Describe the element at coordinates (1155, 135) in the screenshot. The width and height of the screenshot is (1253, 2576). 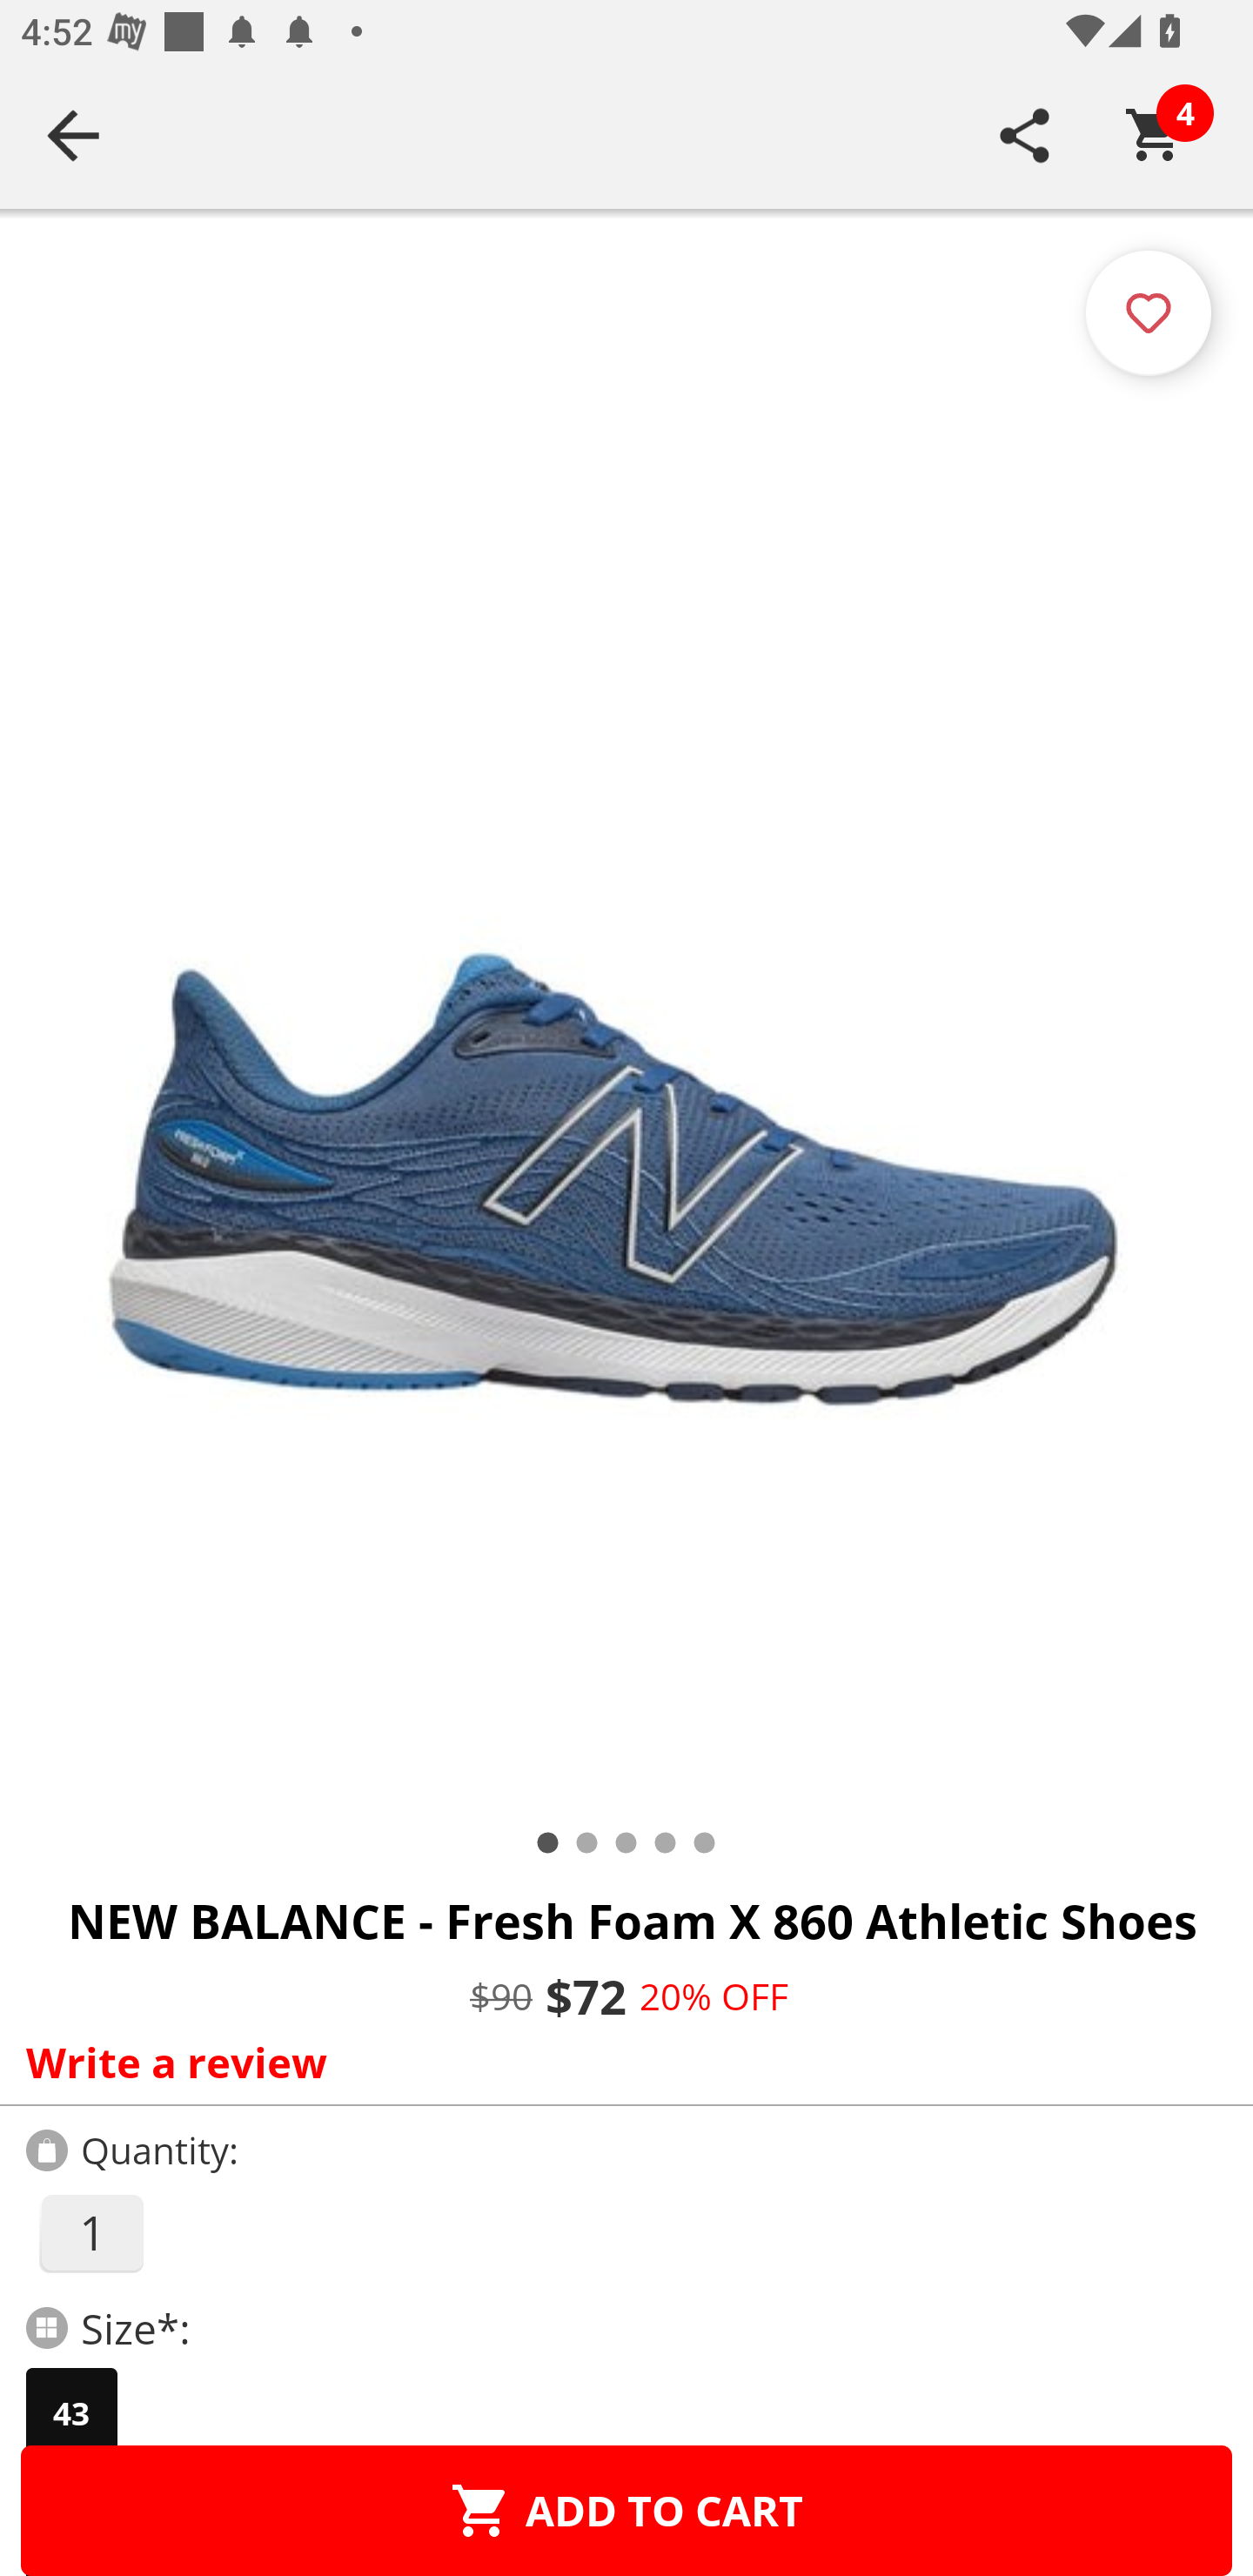
I see `Cart` at that location.